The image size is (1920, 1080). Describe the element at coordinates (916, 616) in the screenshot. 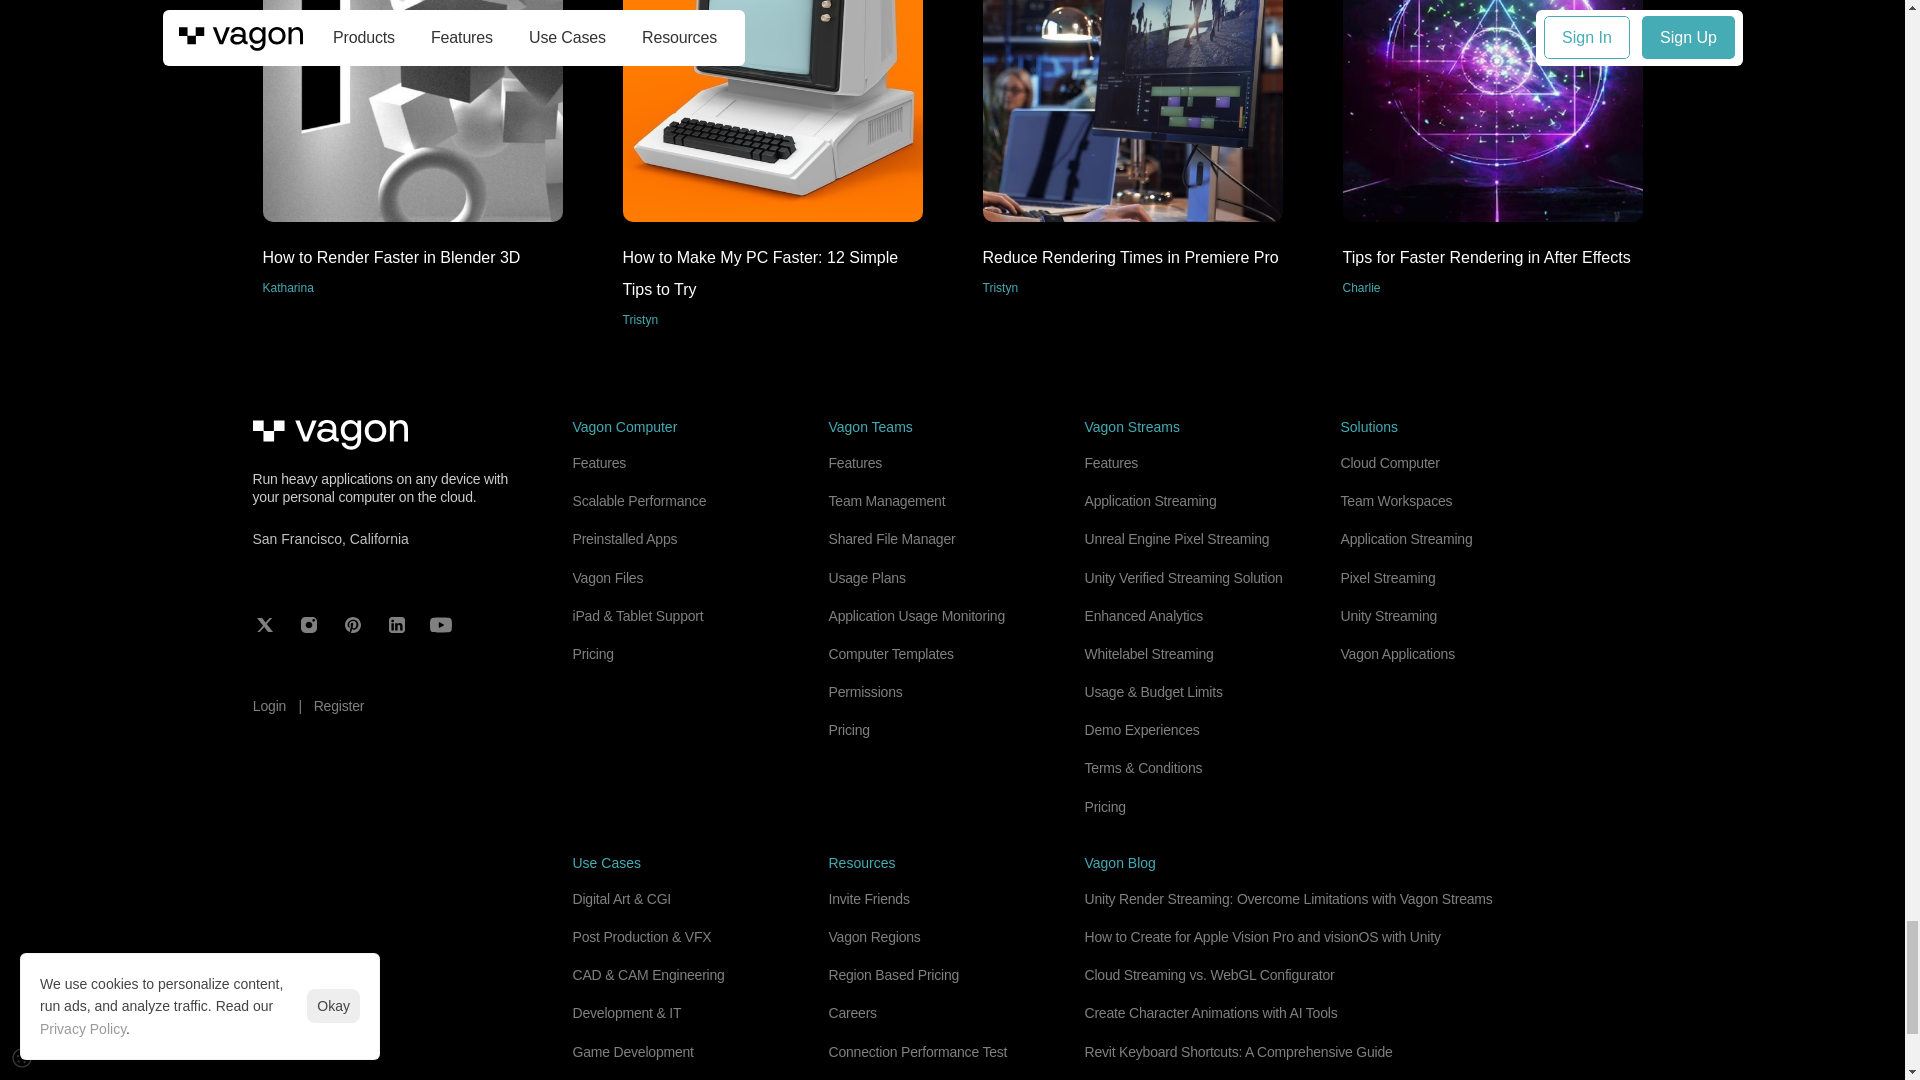

I see `Computer Templates` at that location.